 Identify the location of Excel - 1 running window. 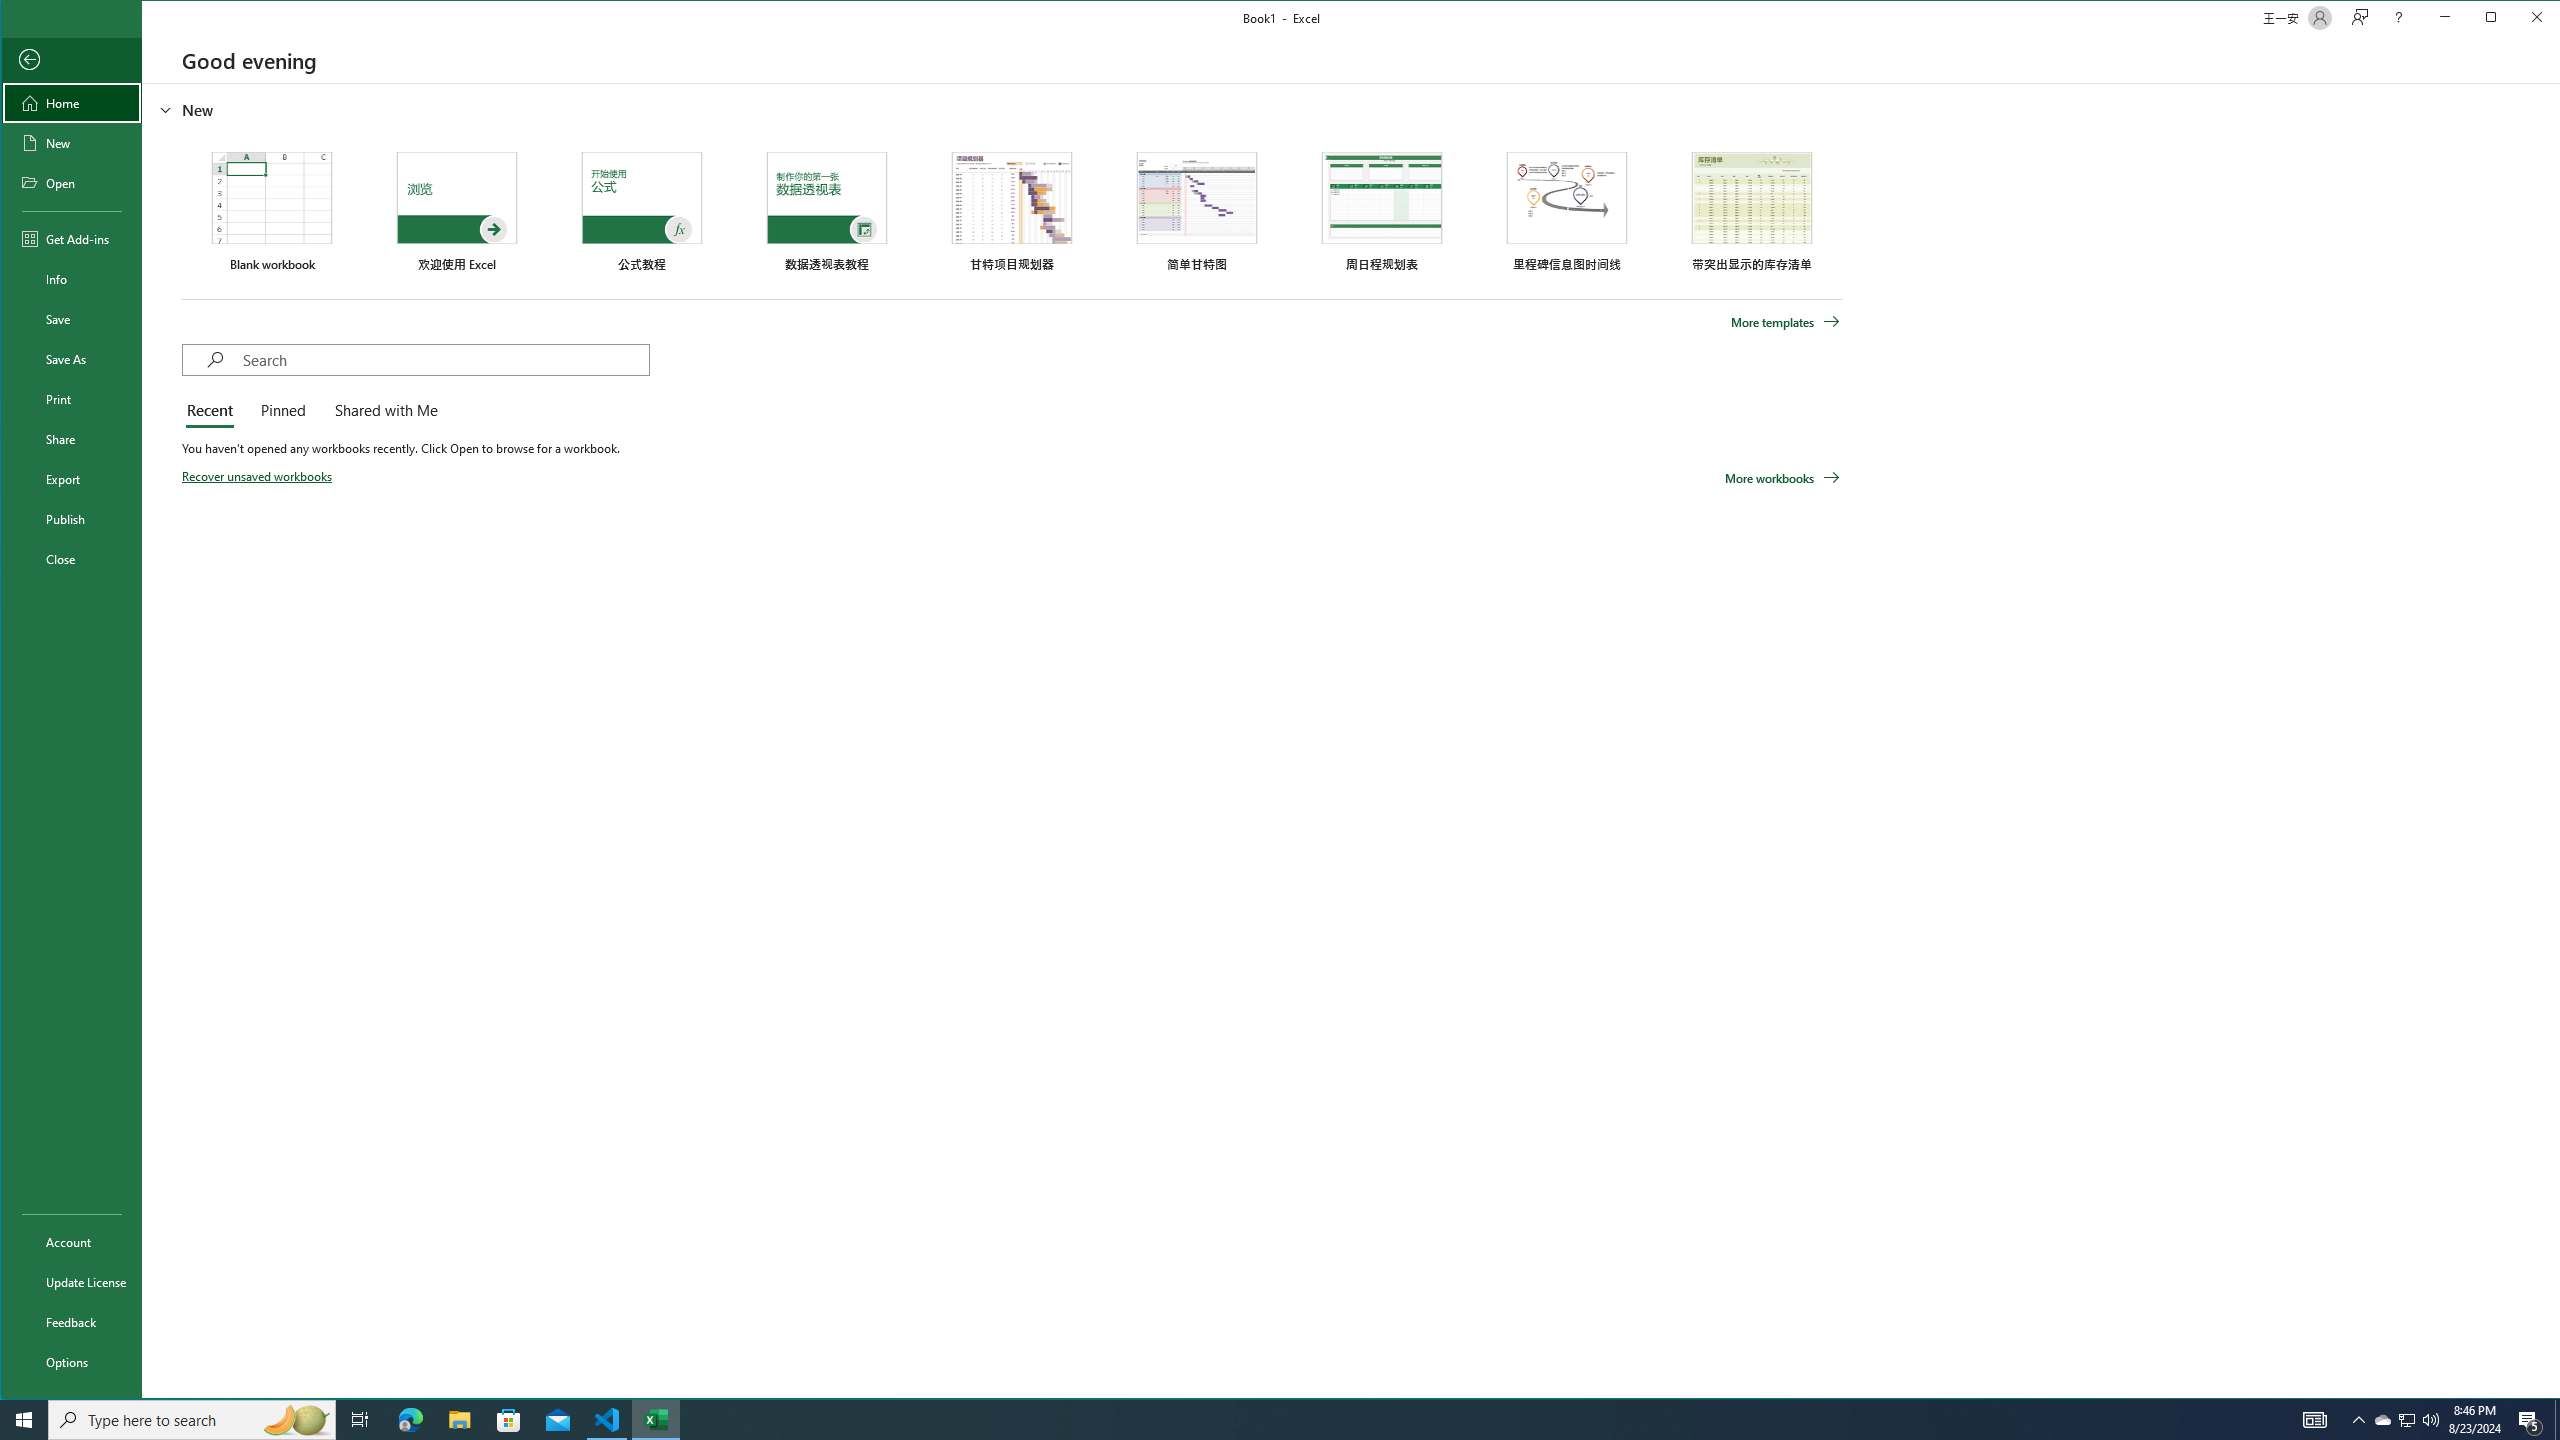
(656, 1420).